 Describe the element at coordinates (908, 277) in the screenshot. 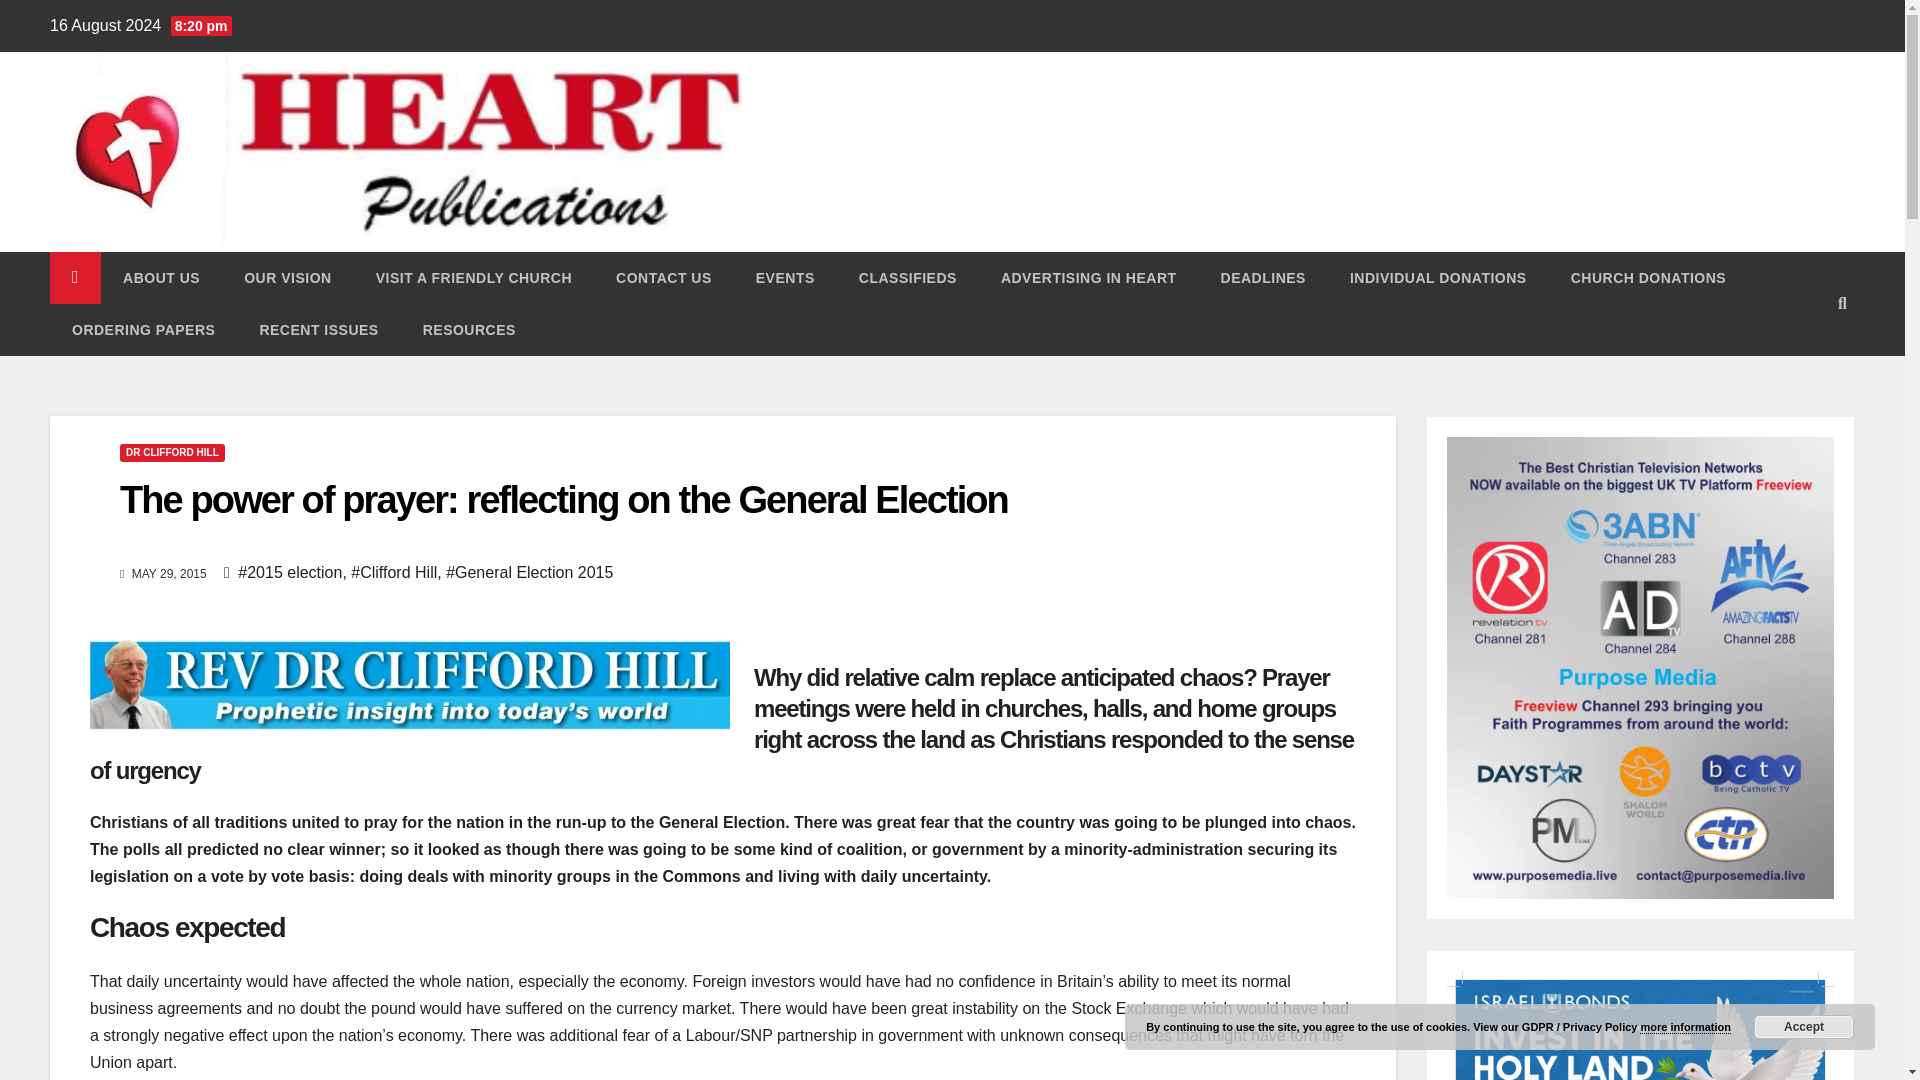

I see `CLASSIFIEDS` at that location.